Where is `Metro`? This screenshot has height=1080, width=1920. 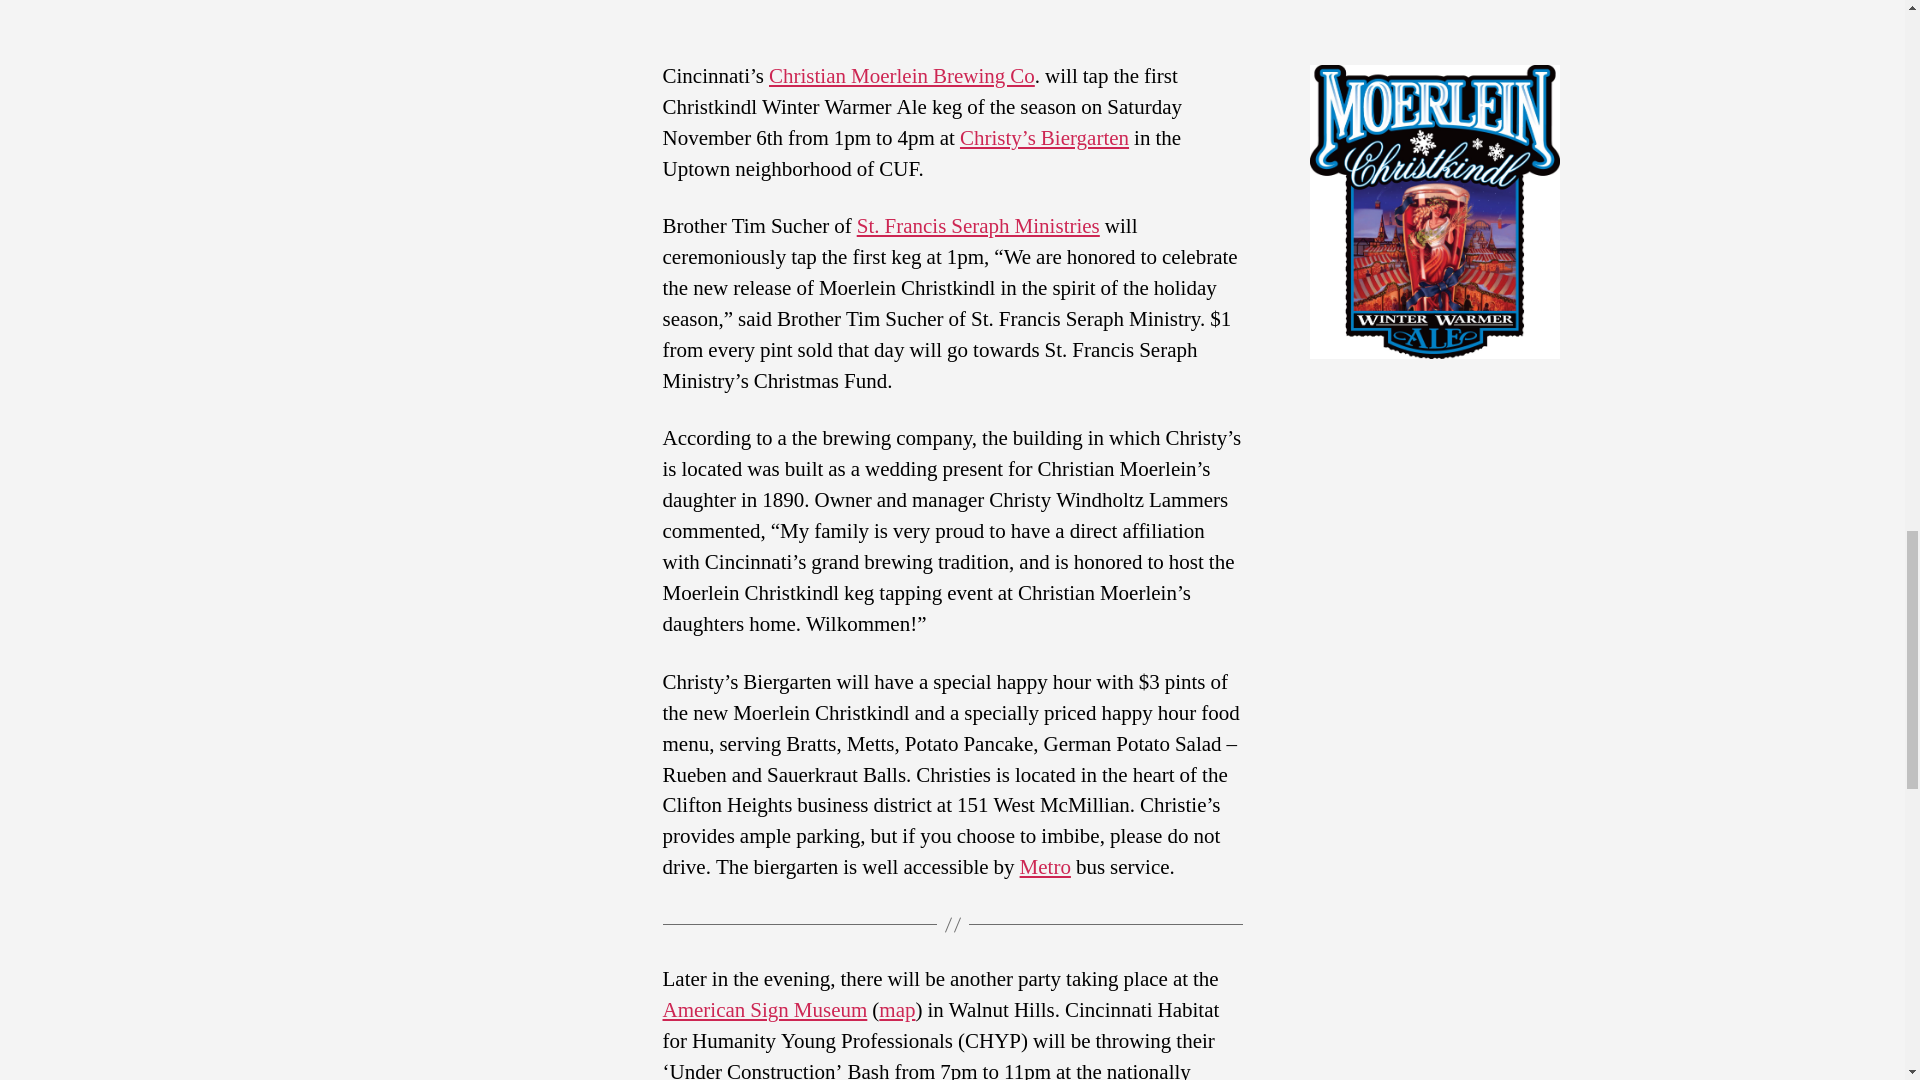
Metro is located at coordinates (1045, 868).